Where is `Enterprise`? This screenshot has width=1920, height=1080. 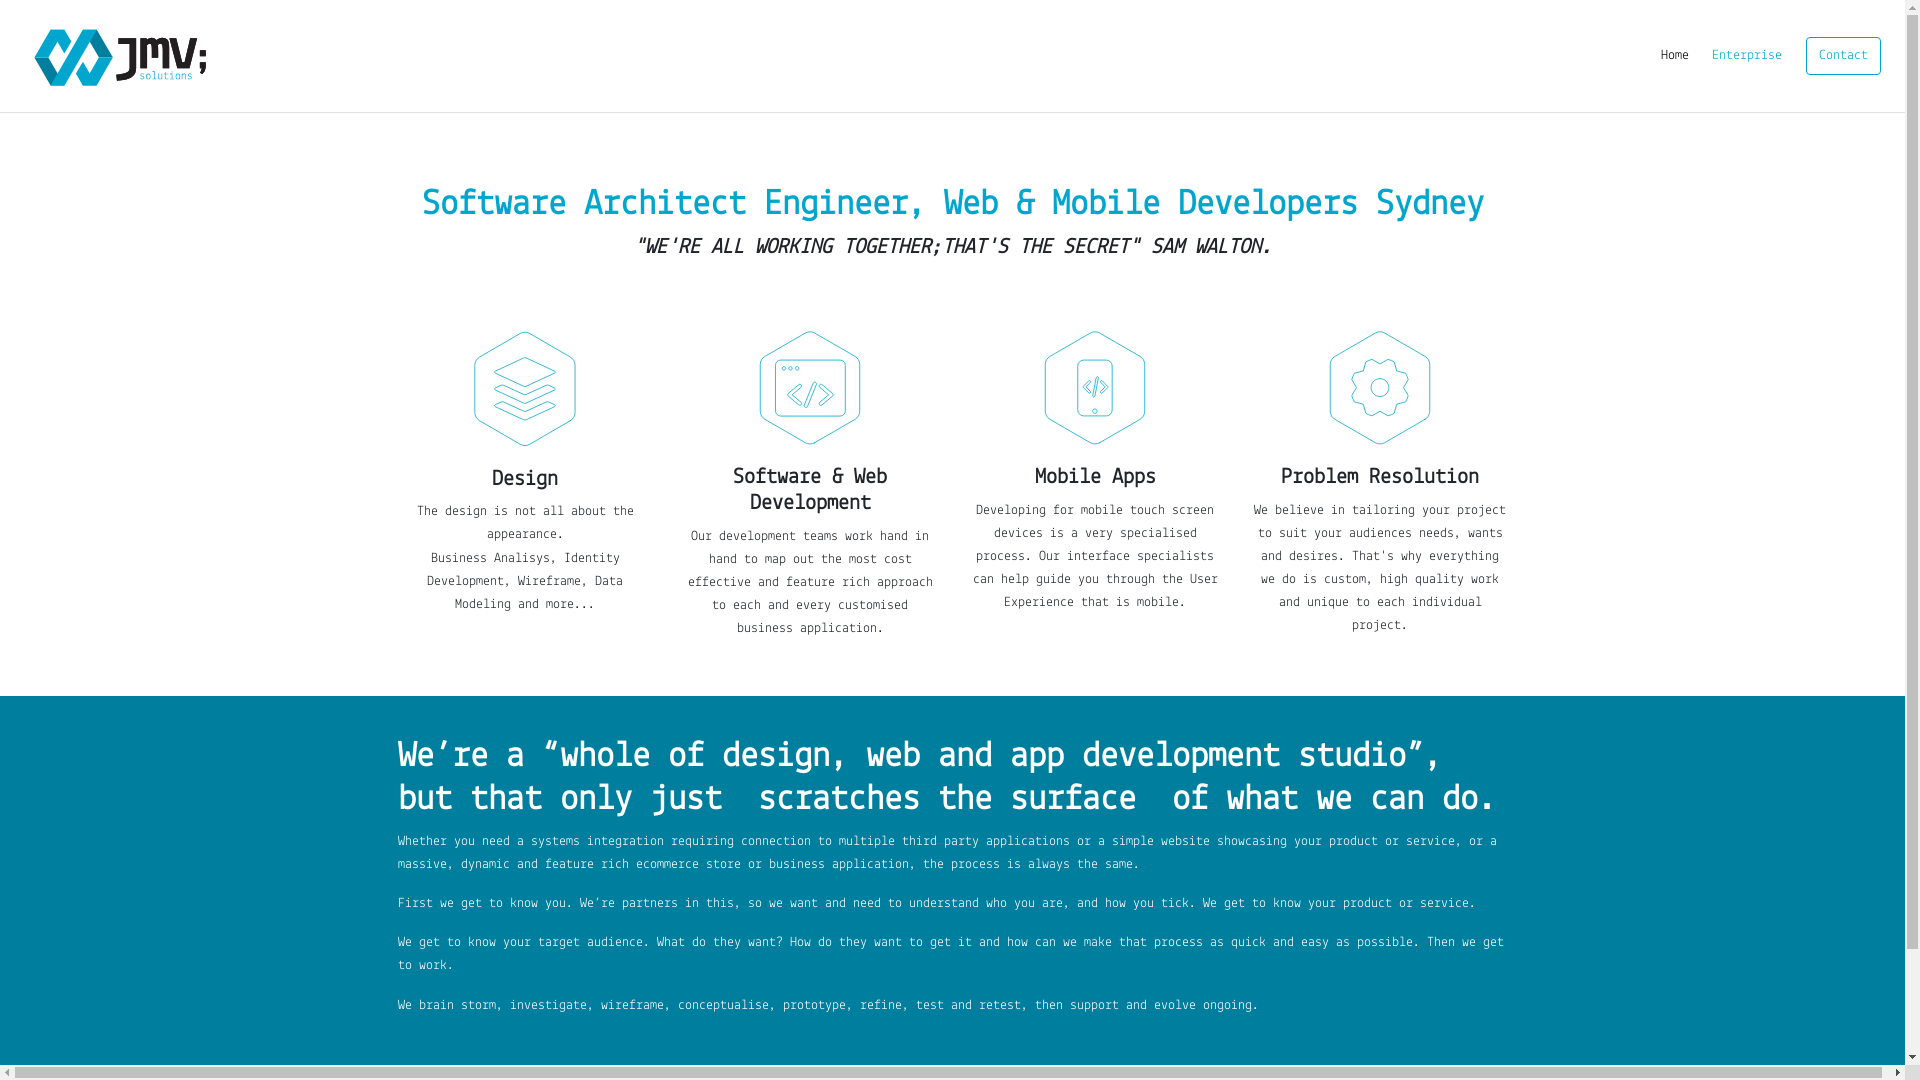
Enterprise is located at coordinates (1747, 56).